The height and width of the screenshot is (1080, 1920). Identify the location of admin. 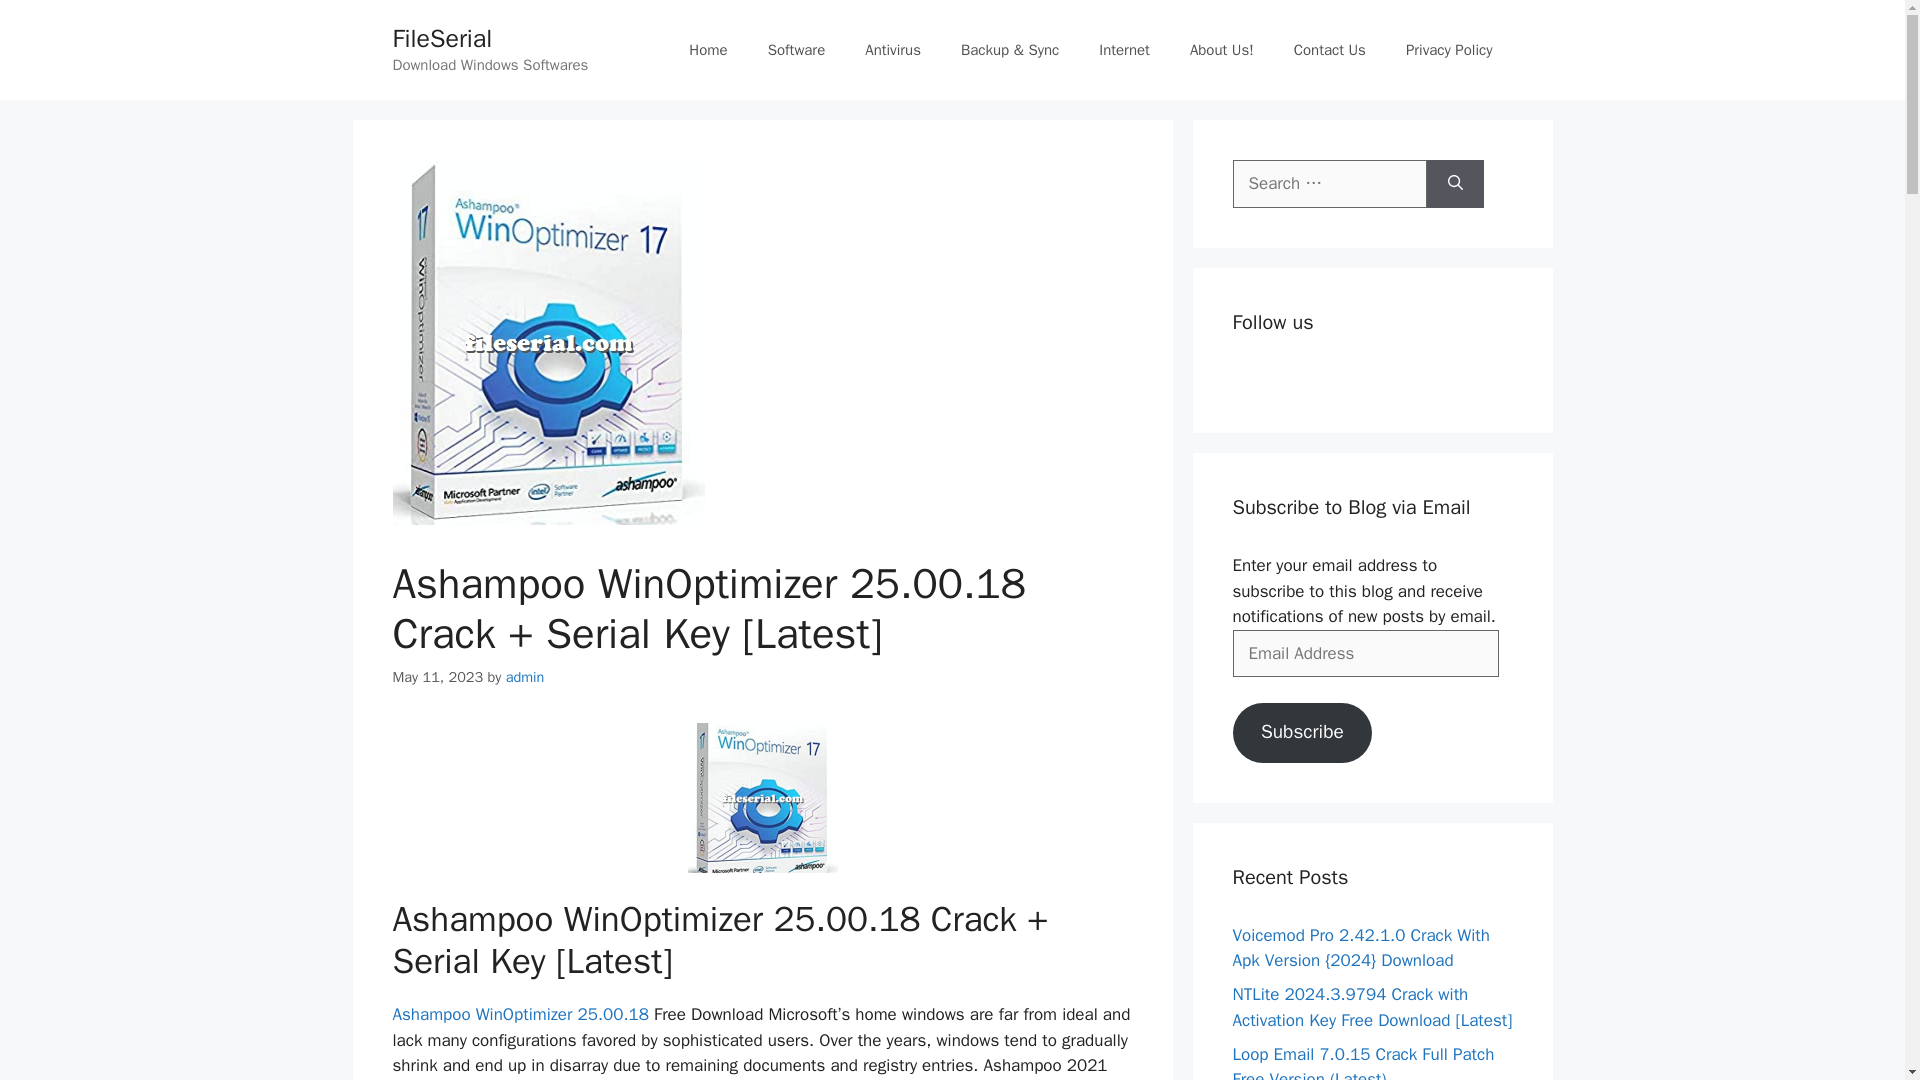
(526, 676).